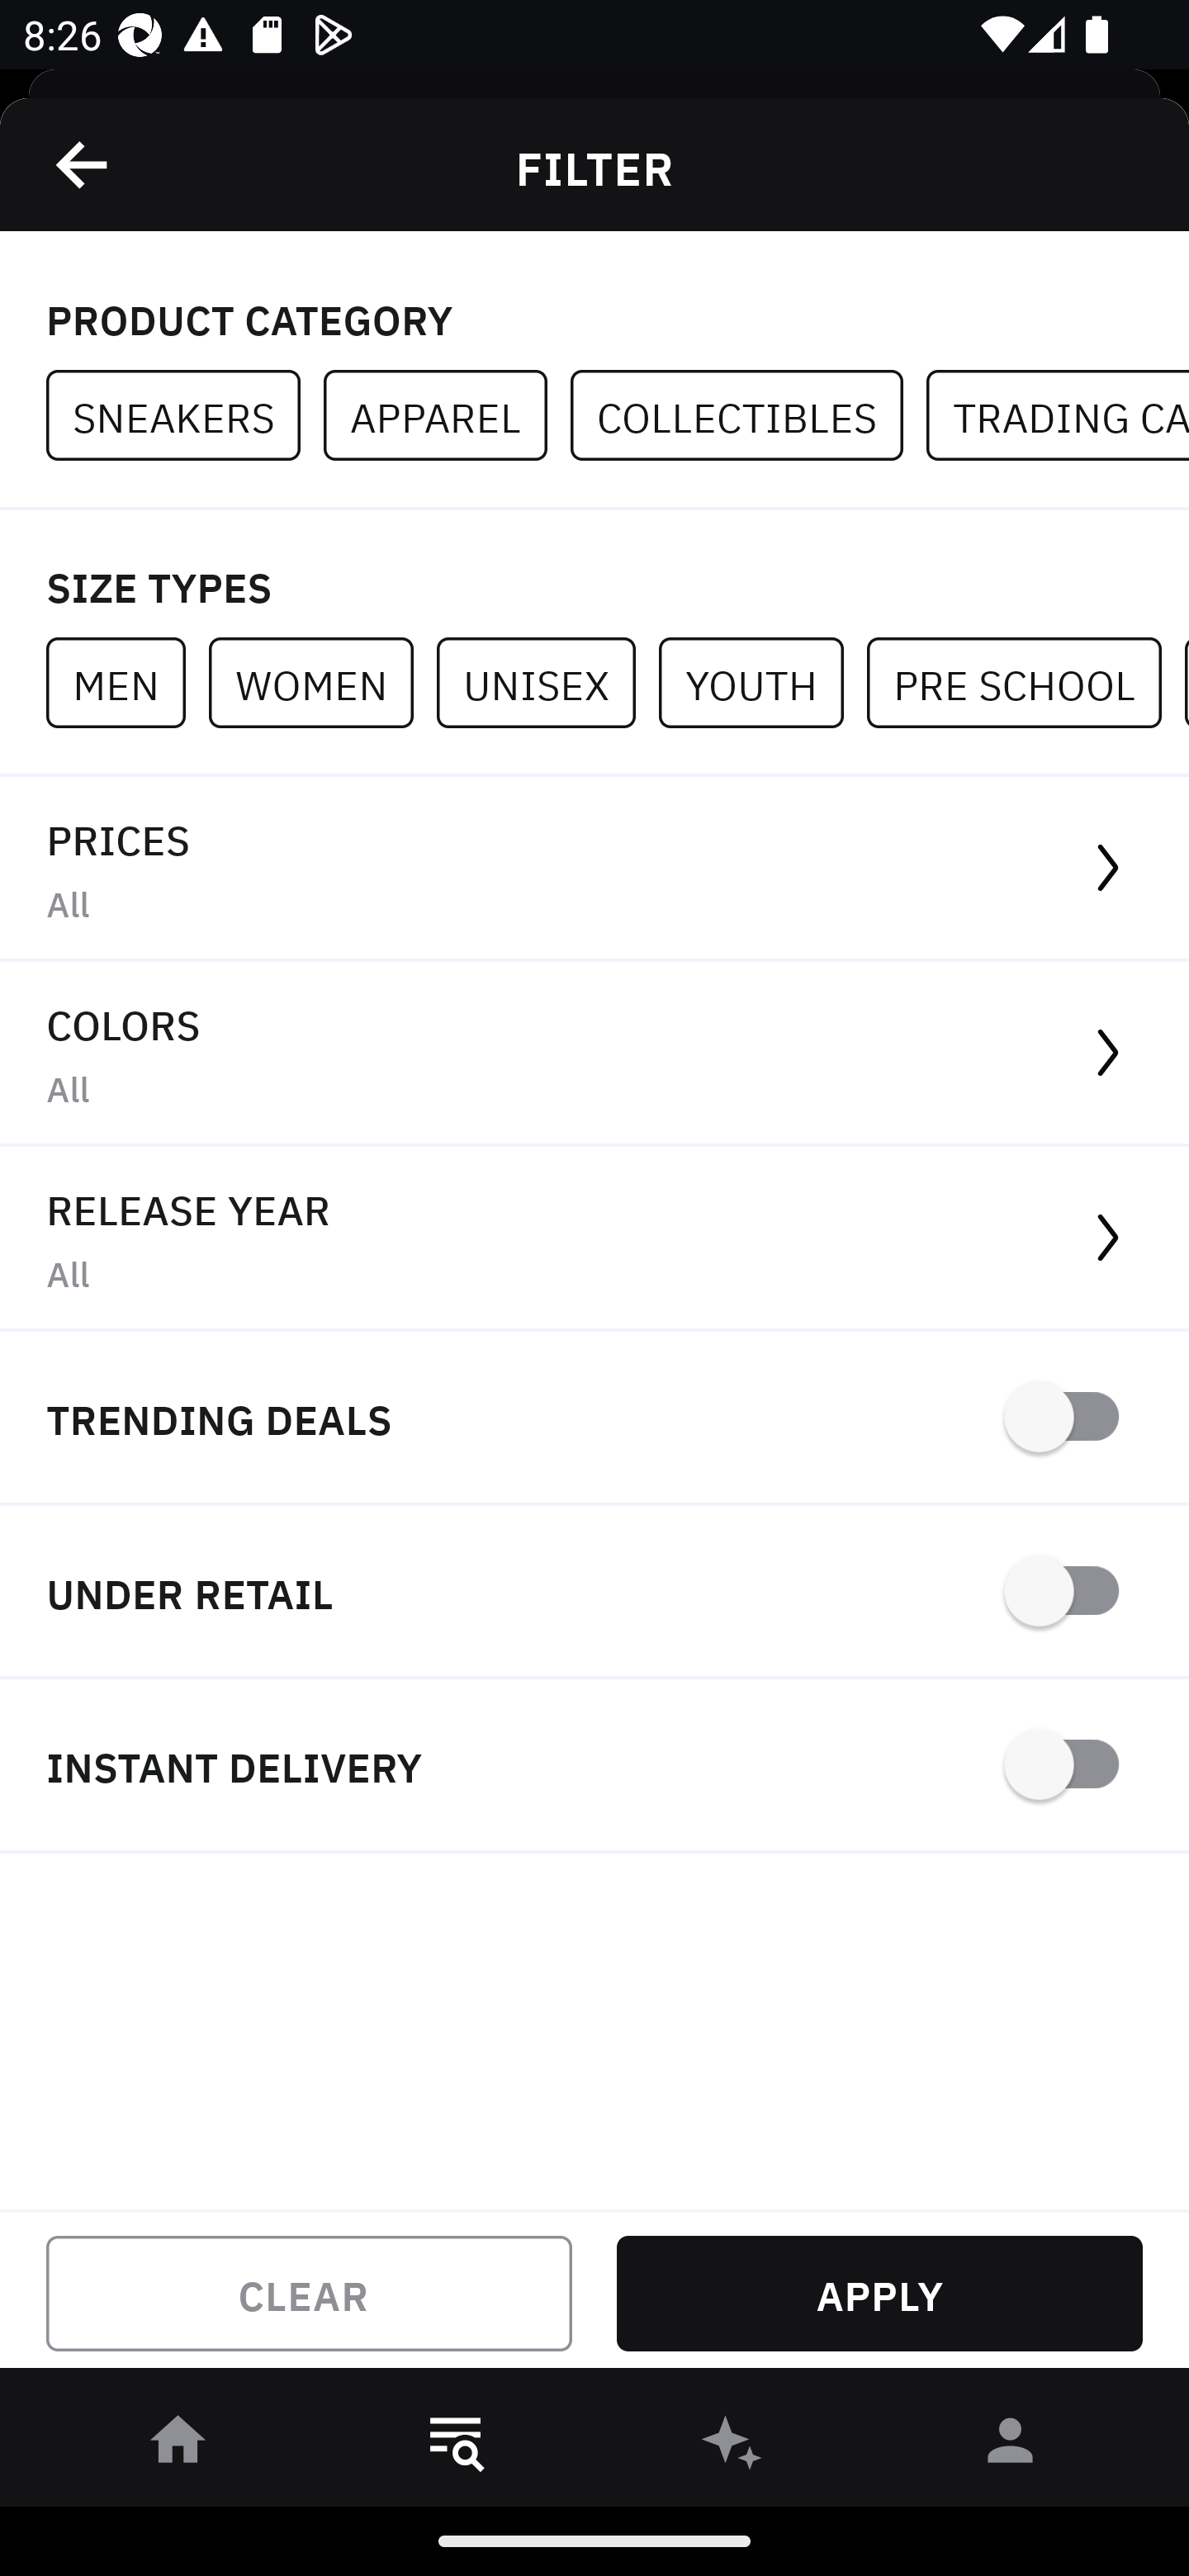 Image resolution: width=1189 pixels, height=2576 pixels. Describe the element at coordinates (594, 1767) in the screenshot. I see `INSTANT DELIVERY` at that location.